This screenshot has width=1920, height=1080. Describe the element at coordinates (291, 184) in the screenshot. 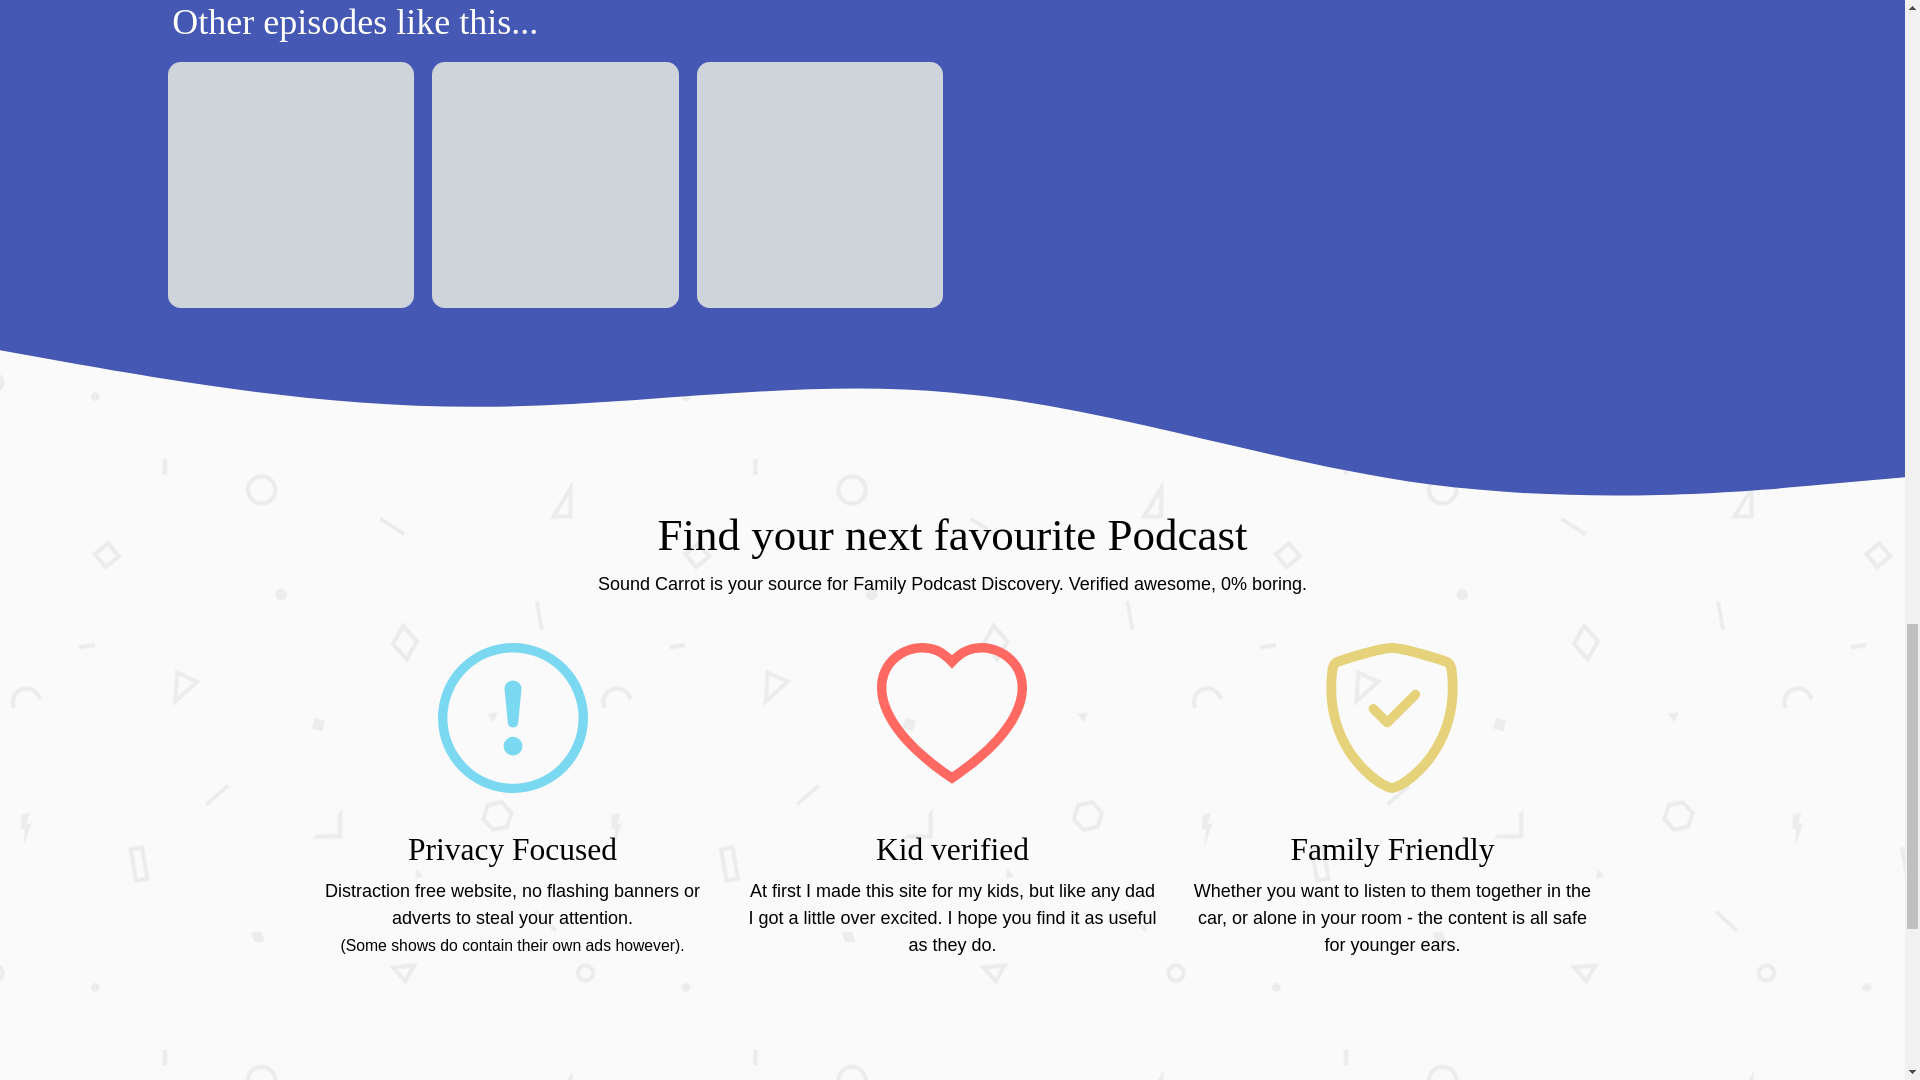

I see `Chapter 4: Look It Up` at that location.